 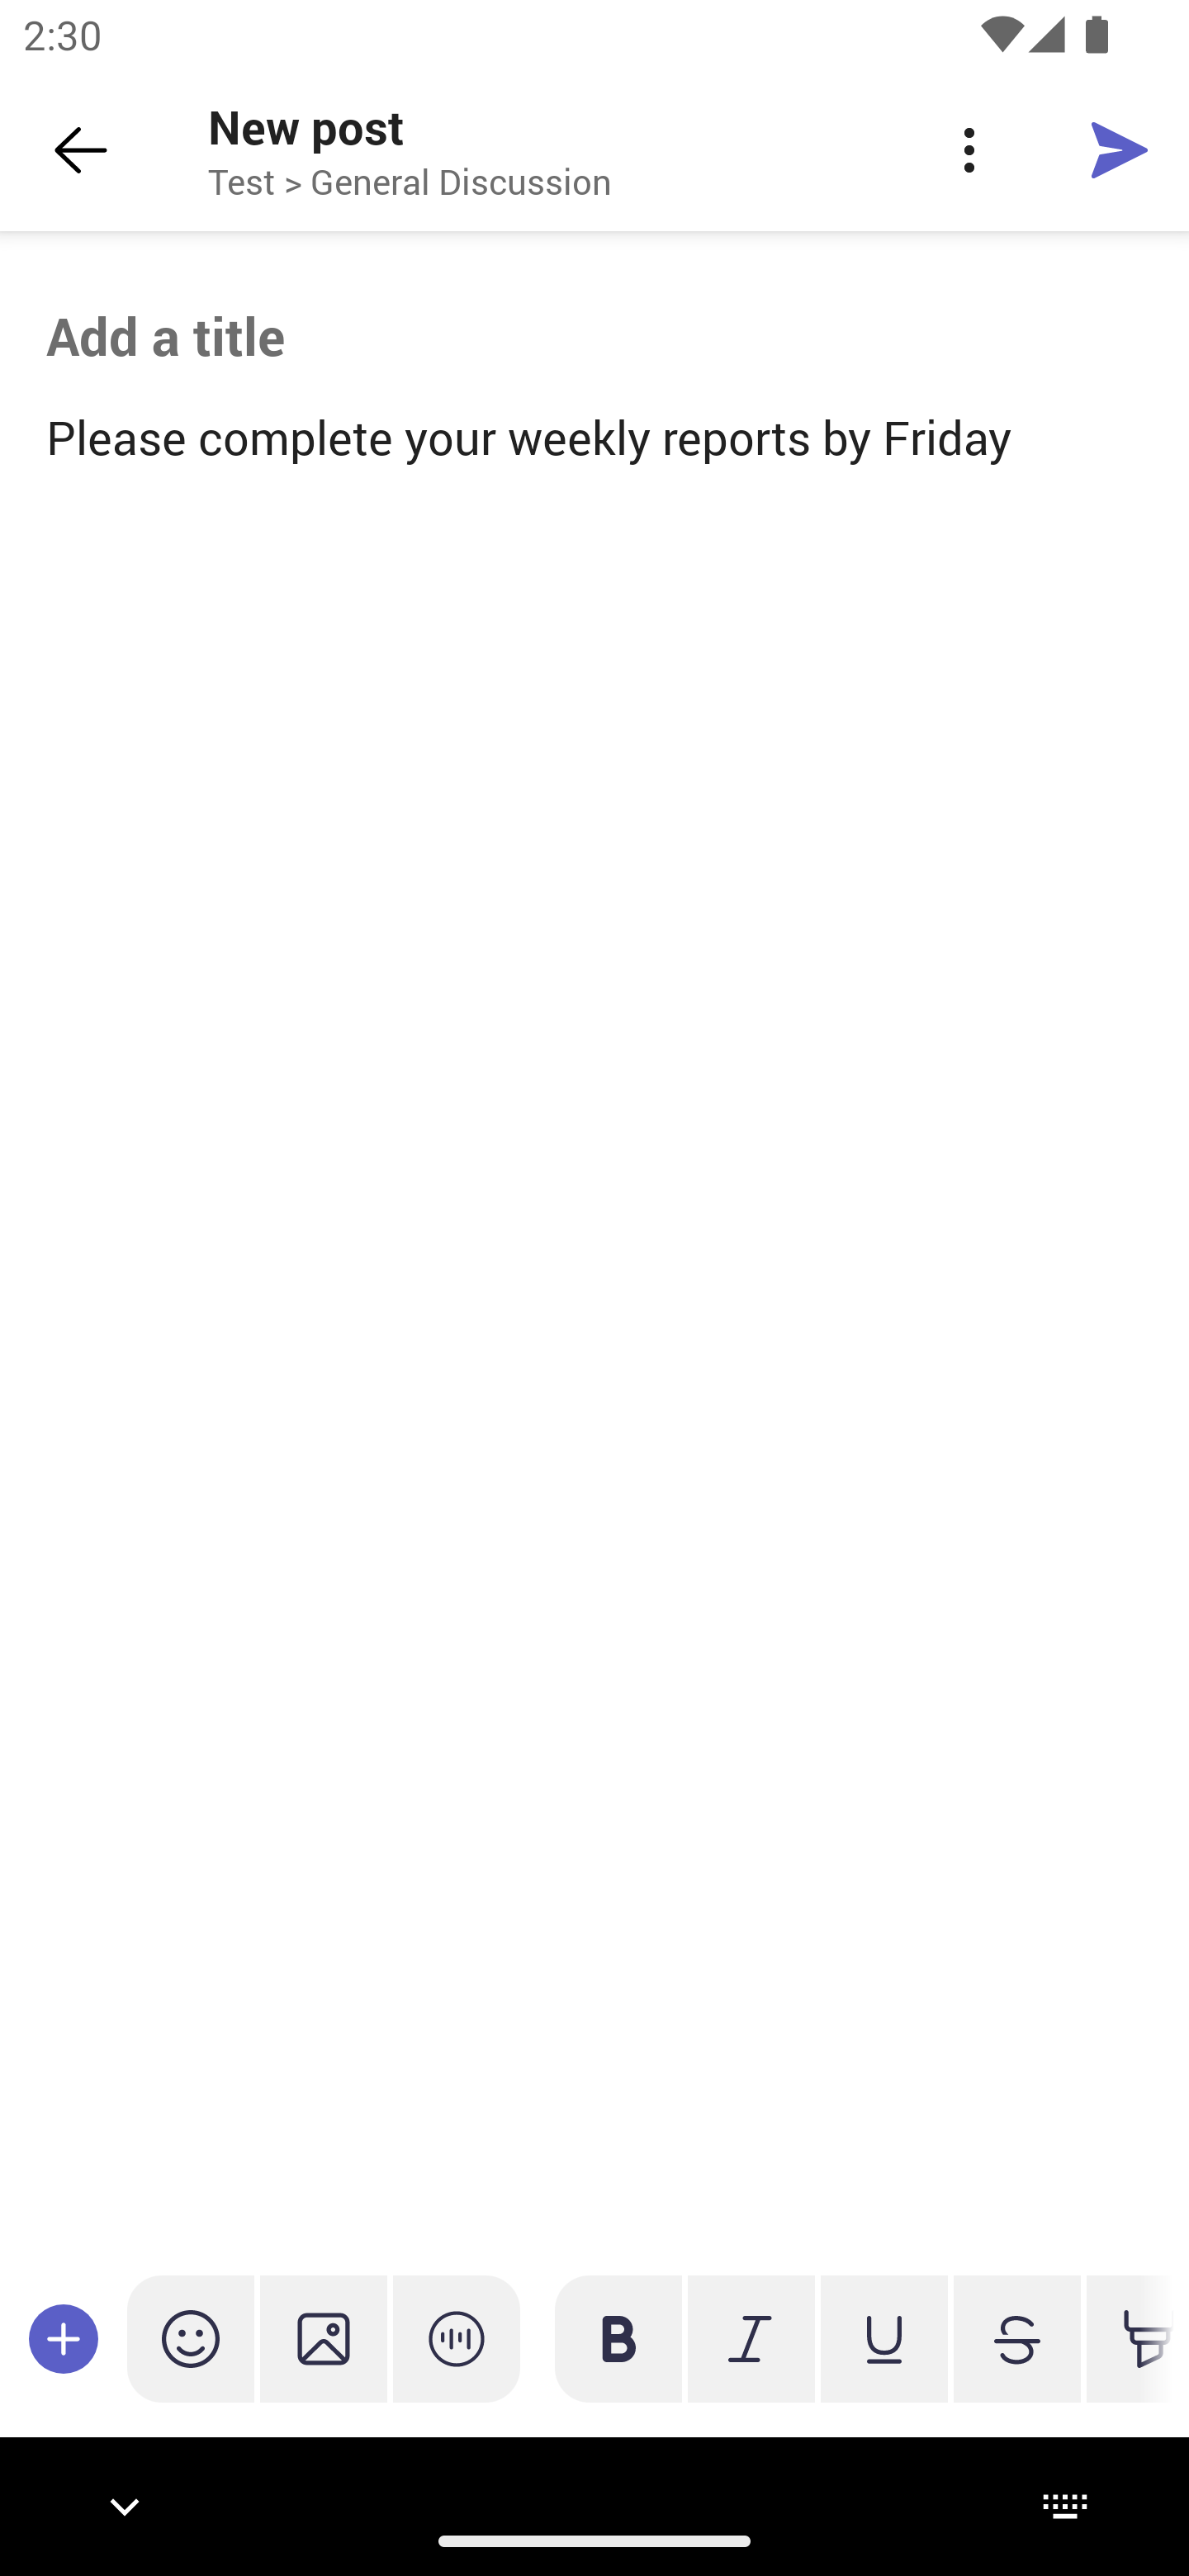 What do you see at coordinates (618, 2338) in the screenshot?
I see `Bold` at bounding box center [618, 2338].